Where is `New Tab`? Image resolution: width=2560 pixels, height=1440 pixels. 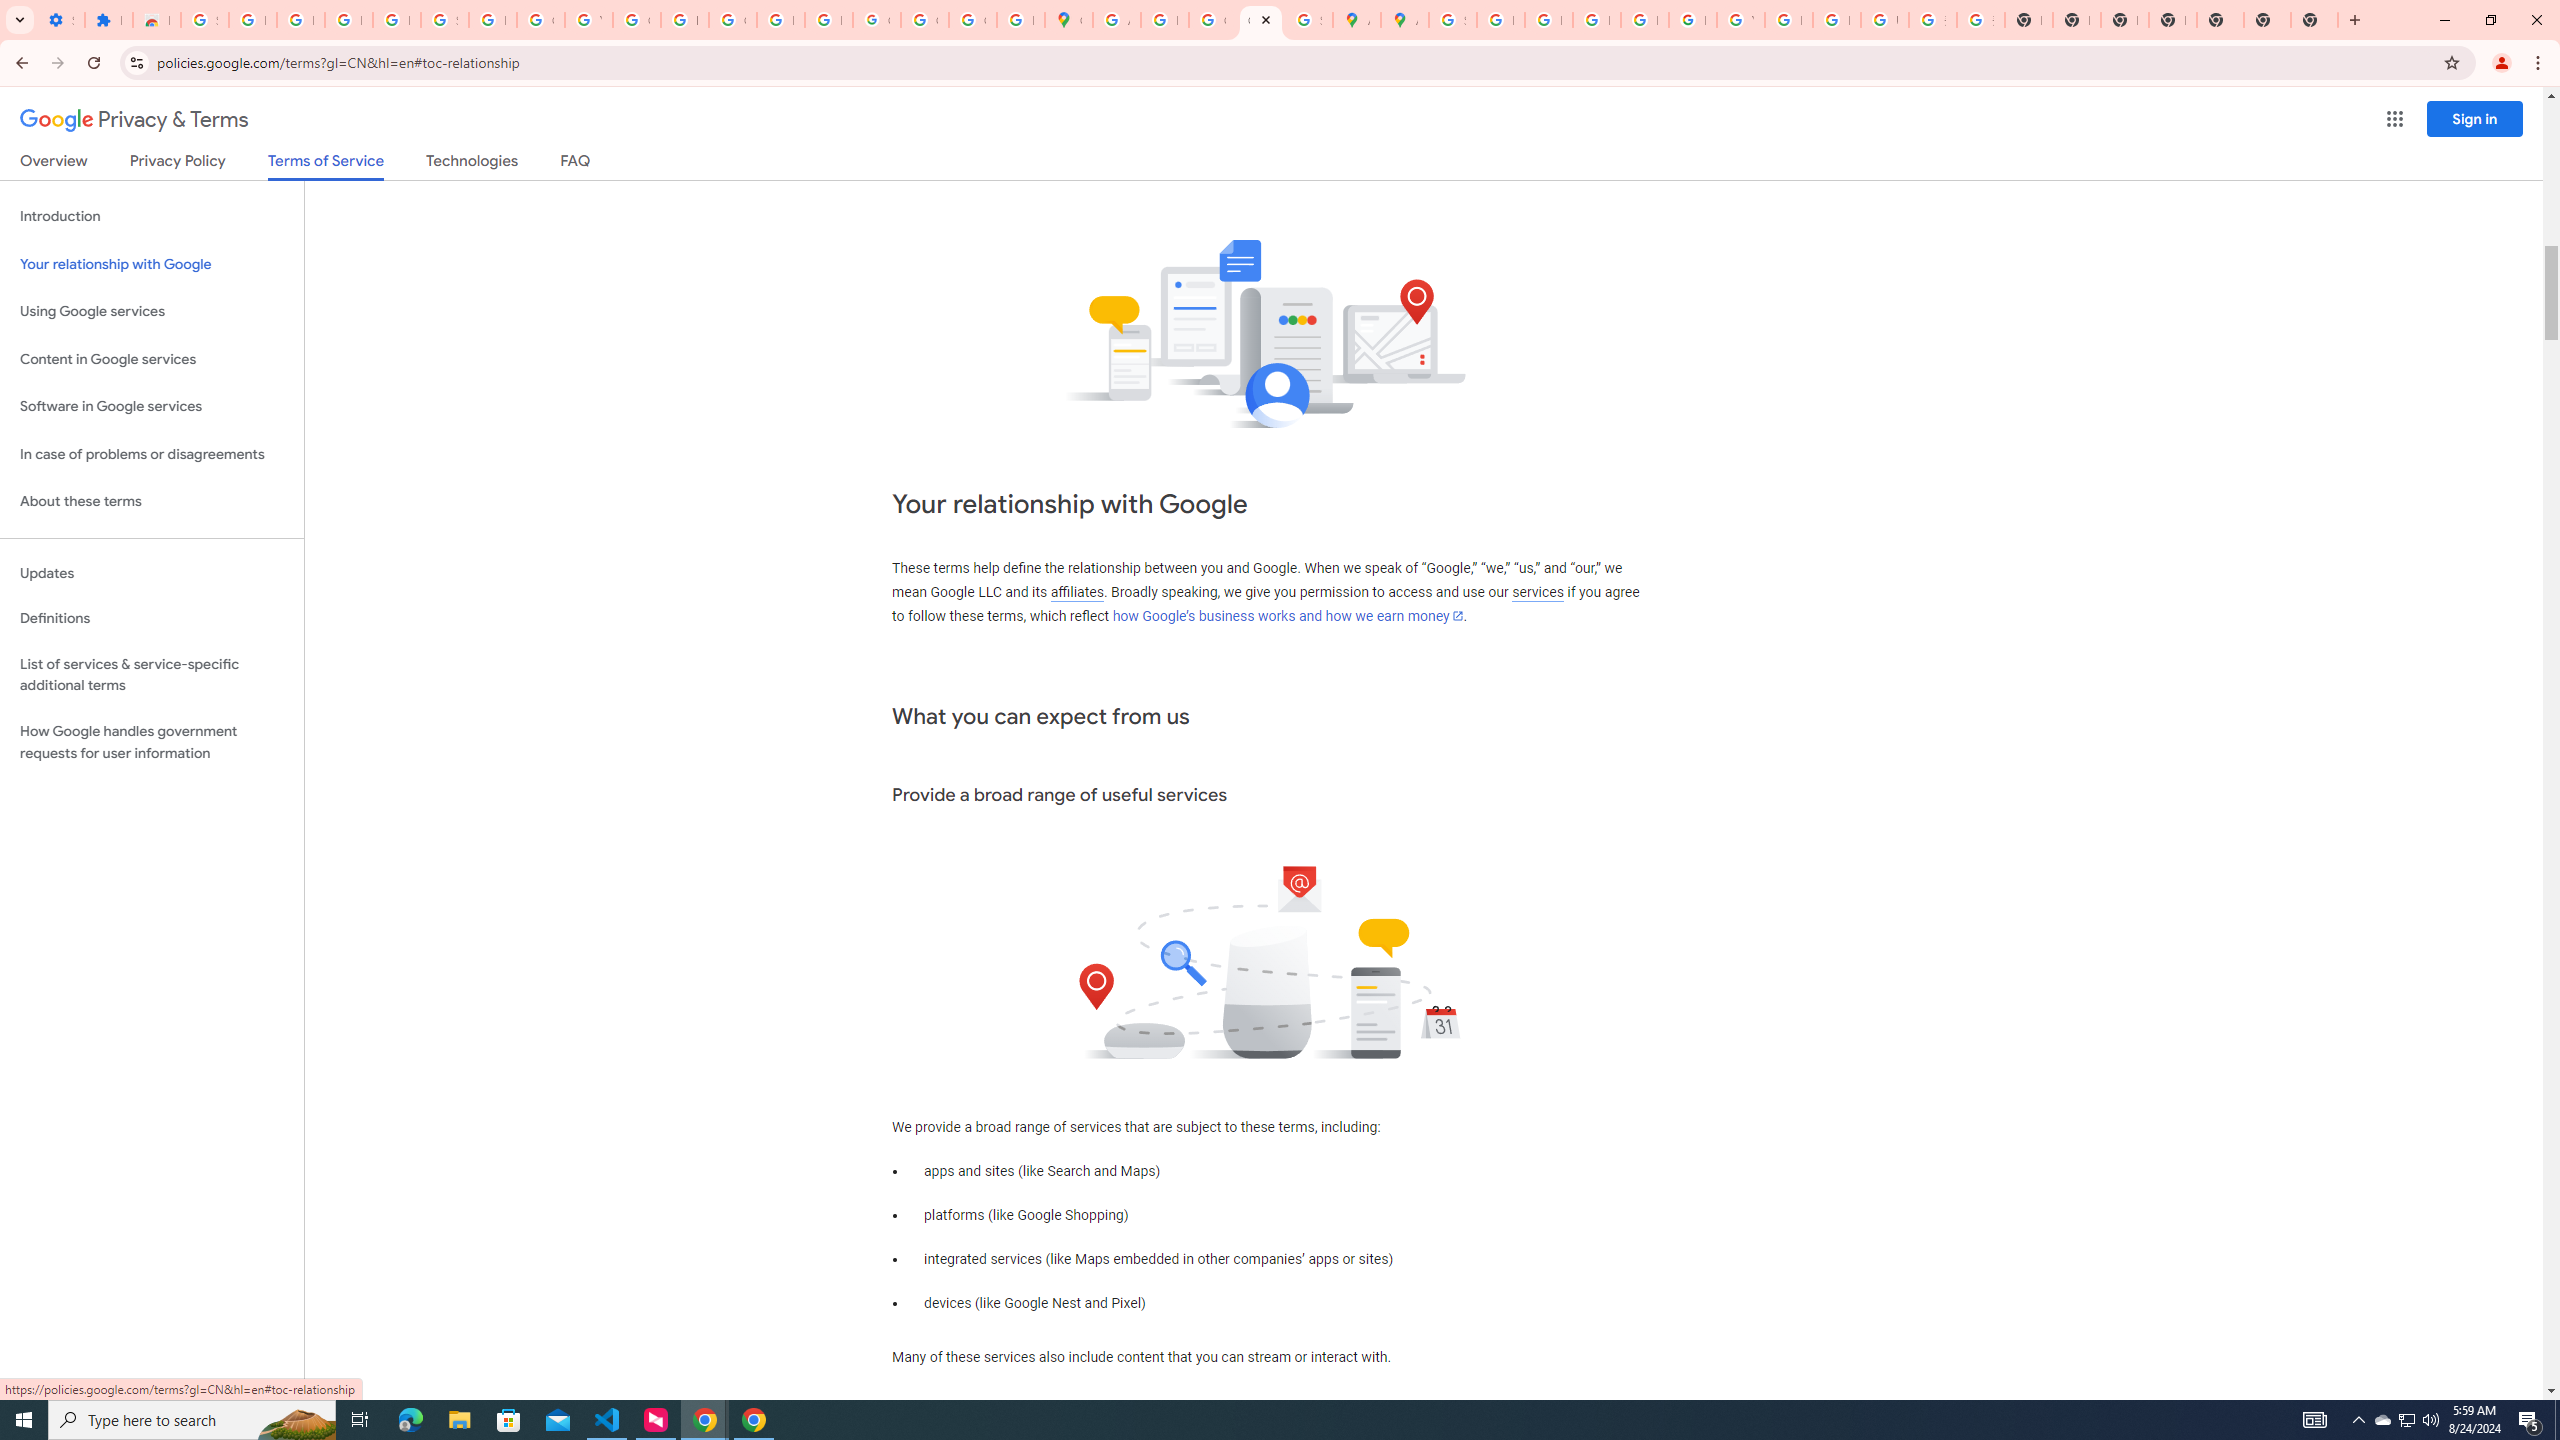
New Tab is located at coordinates (2314, 20).